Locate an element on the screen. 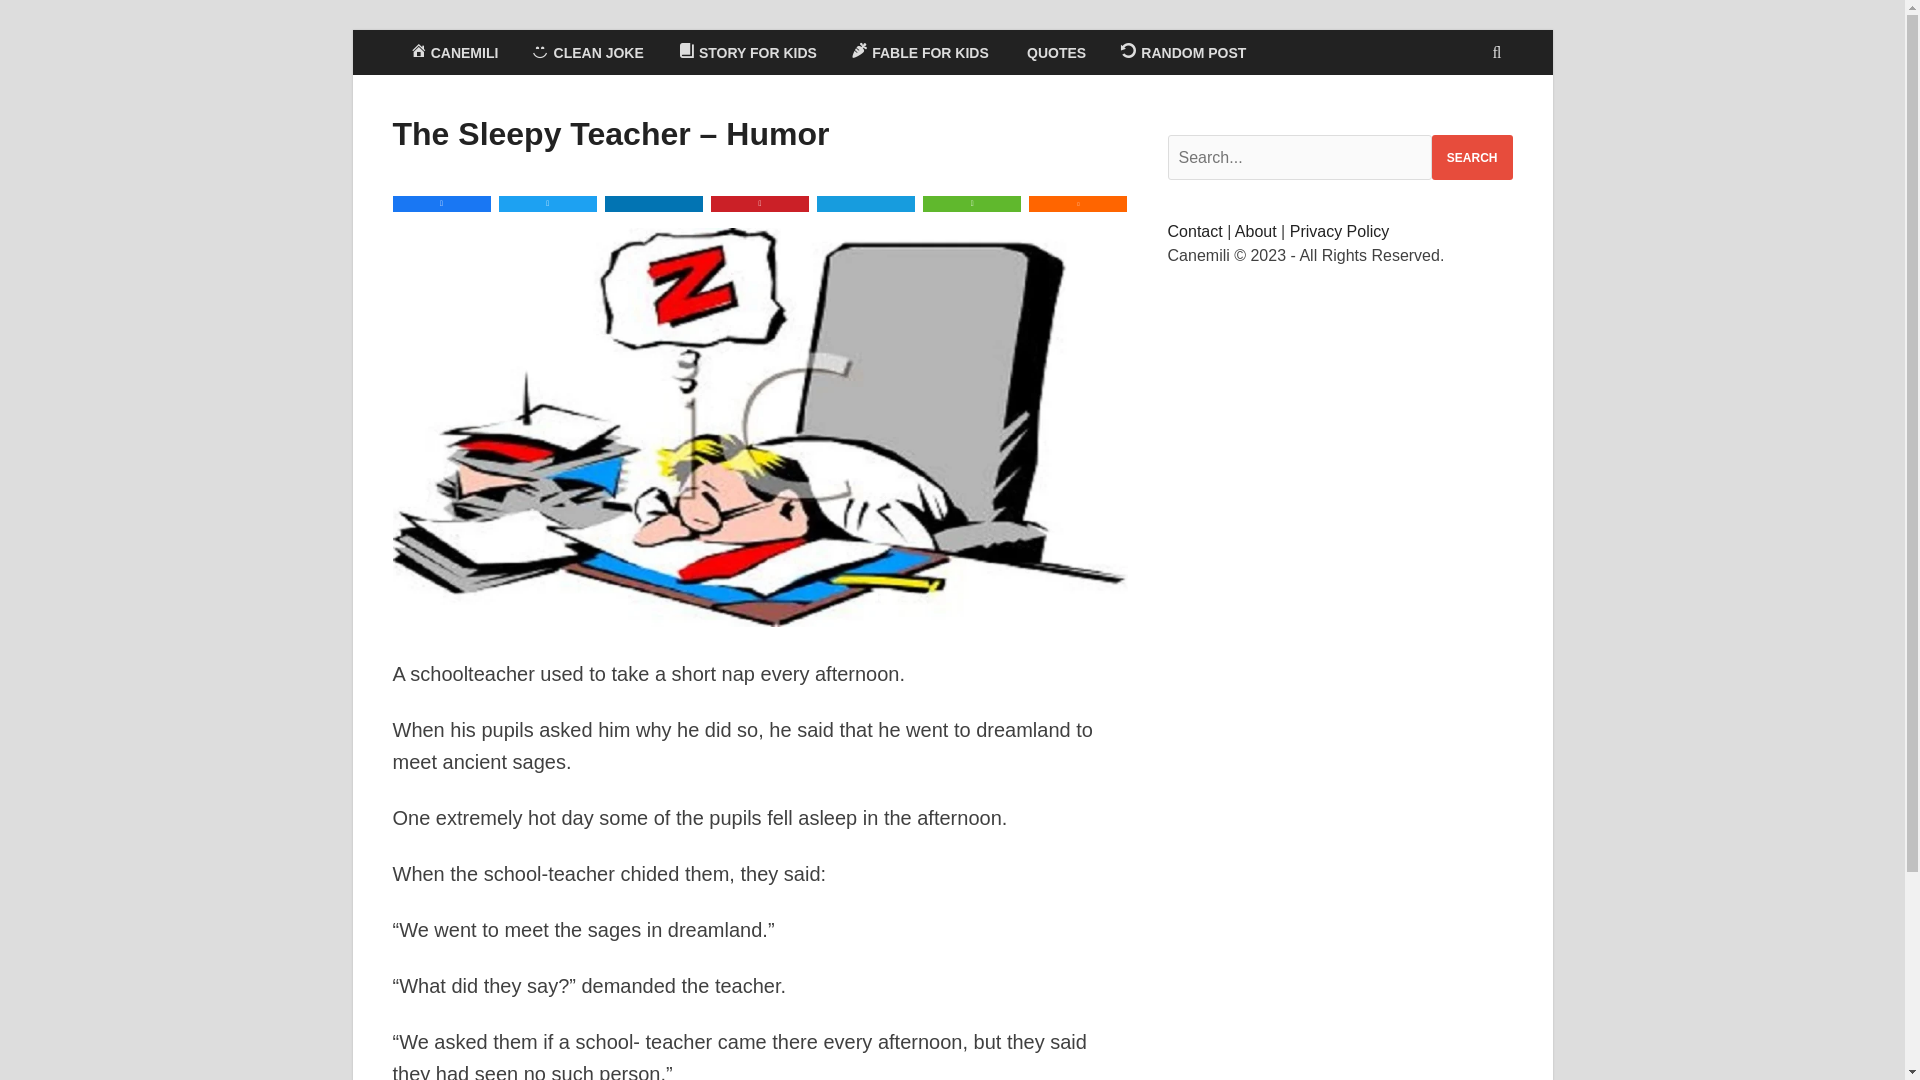  Tweet this ! is located at coordinates (548, 203).